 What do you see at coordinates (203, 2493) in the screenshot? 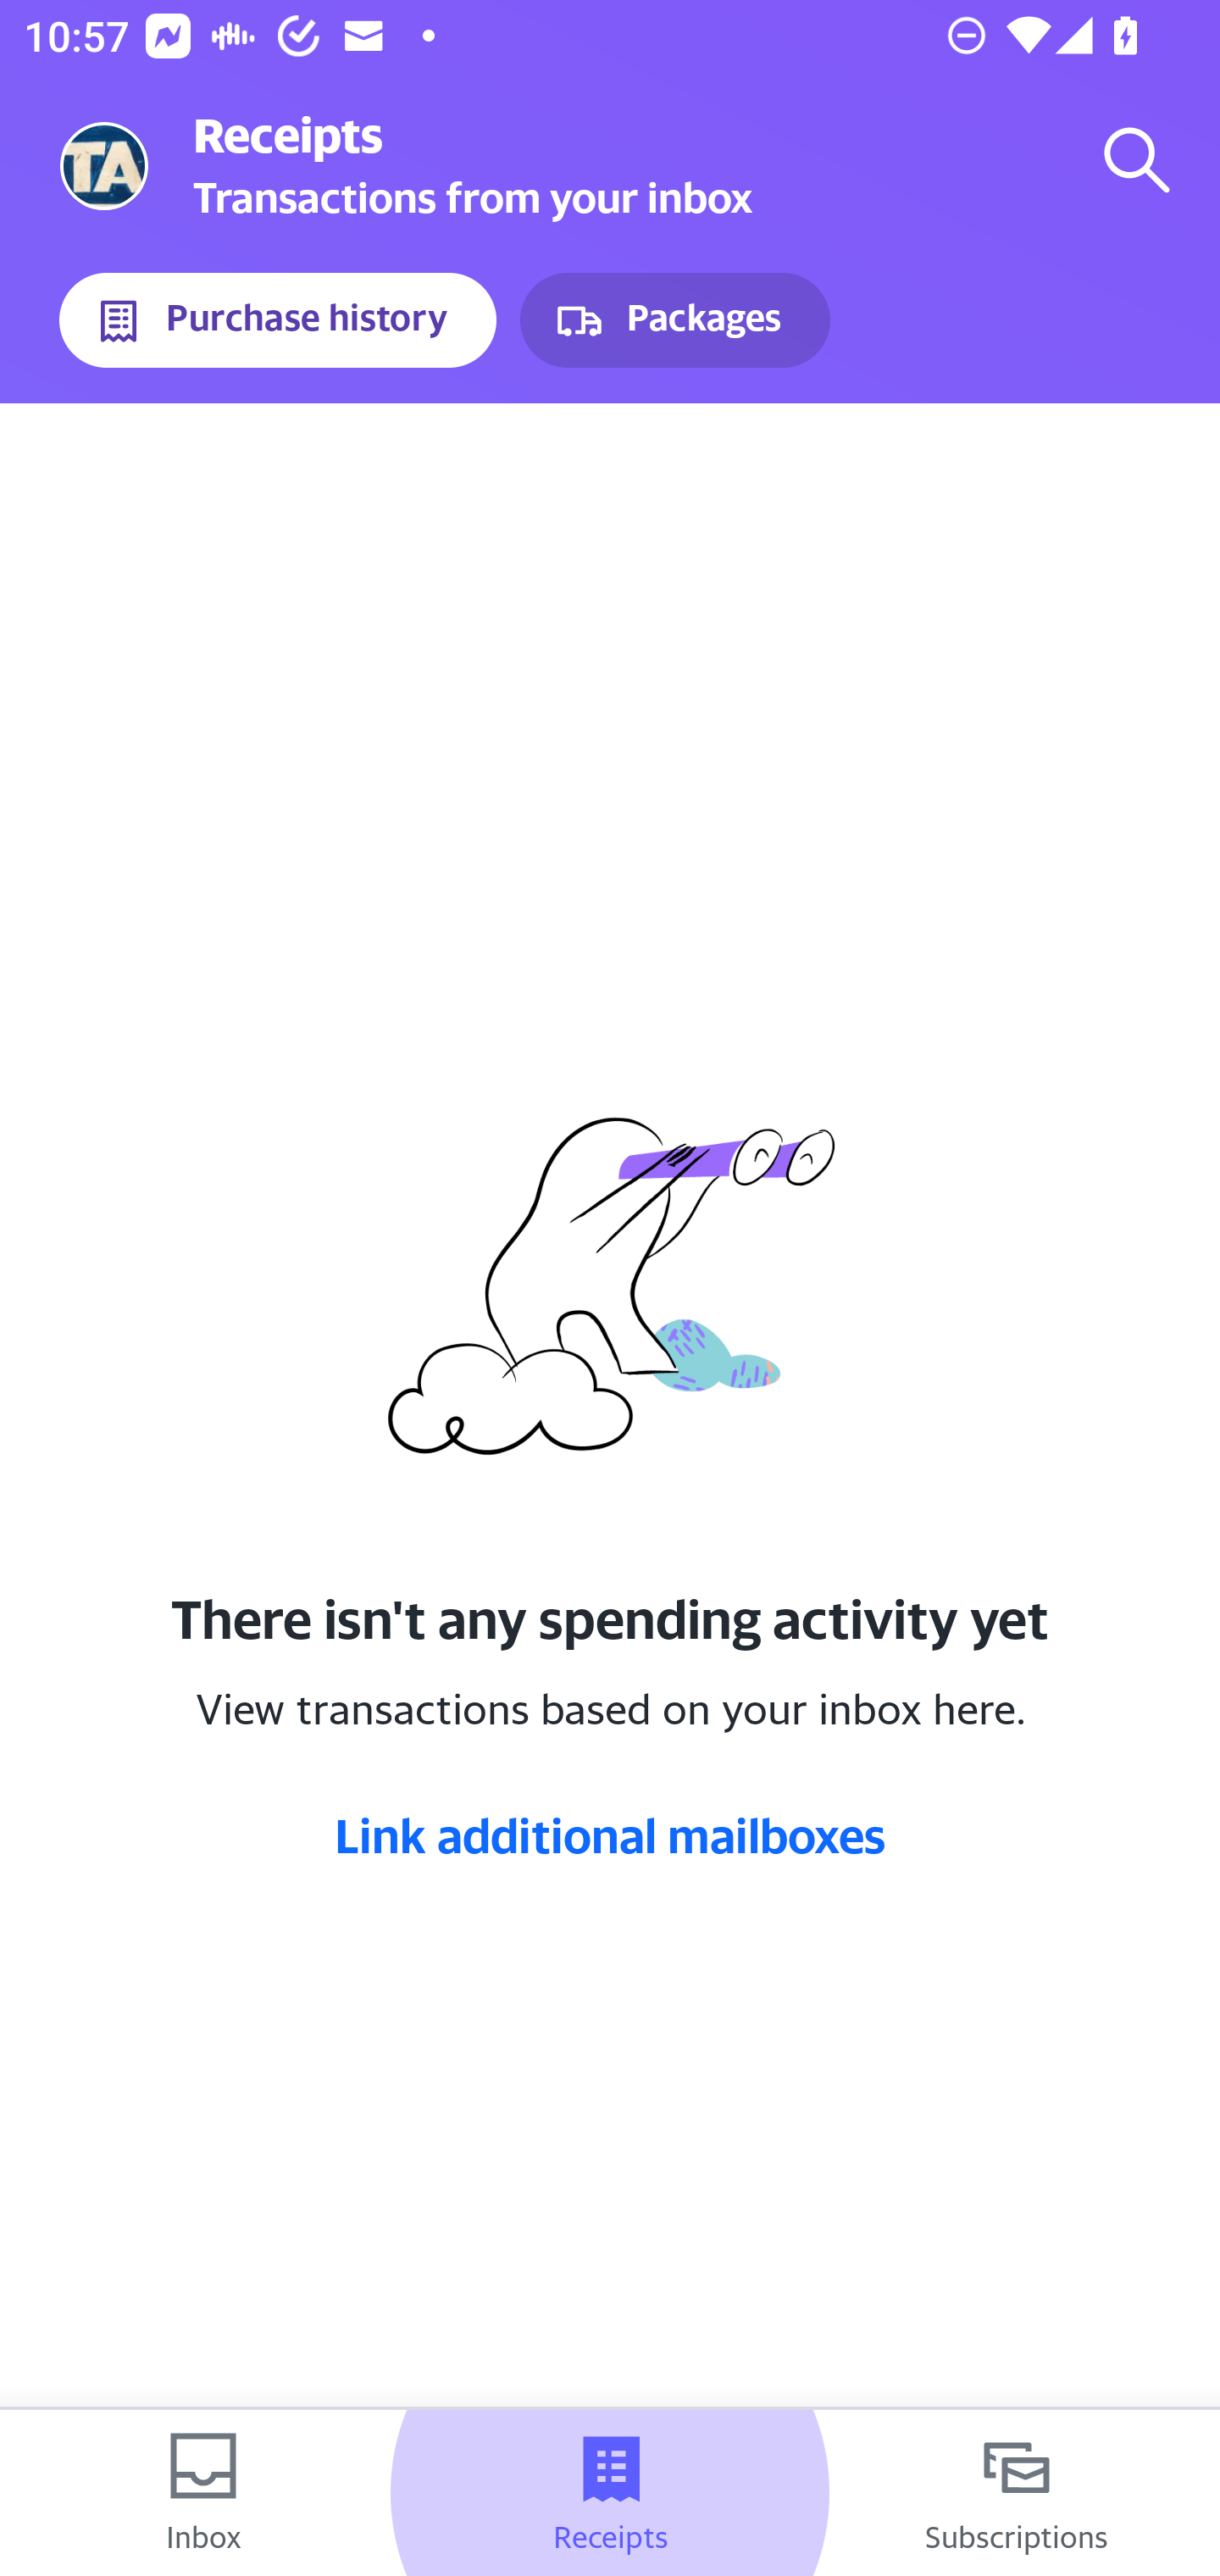
I see `Inbox` at bounding box center [203, 2493].